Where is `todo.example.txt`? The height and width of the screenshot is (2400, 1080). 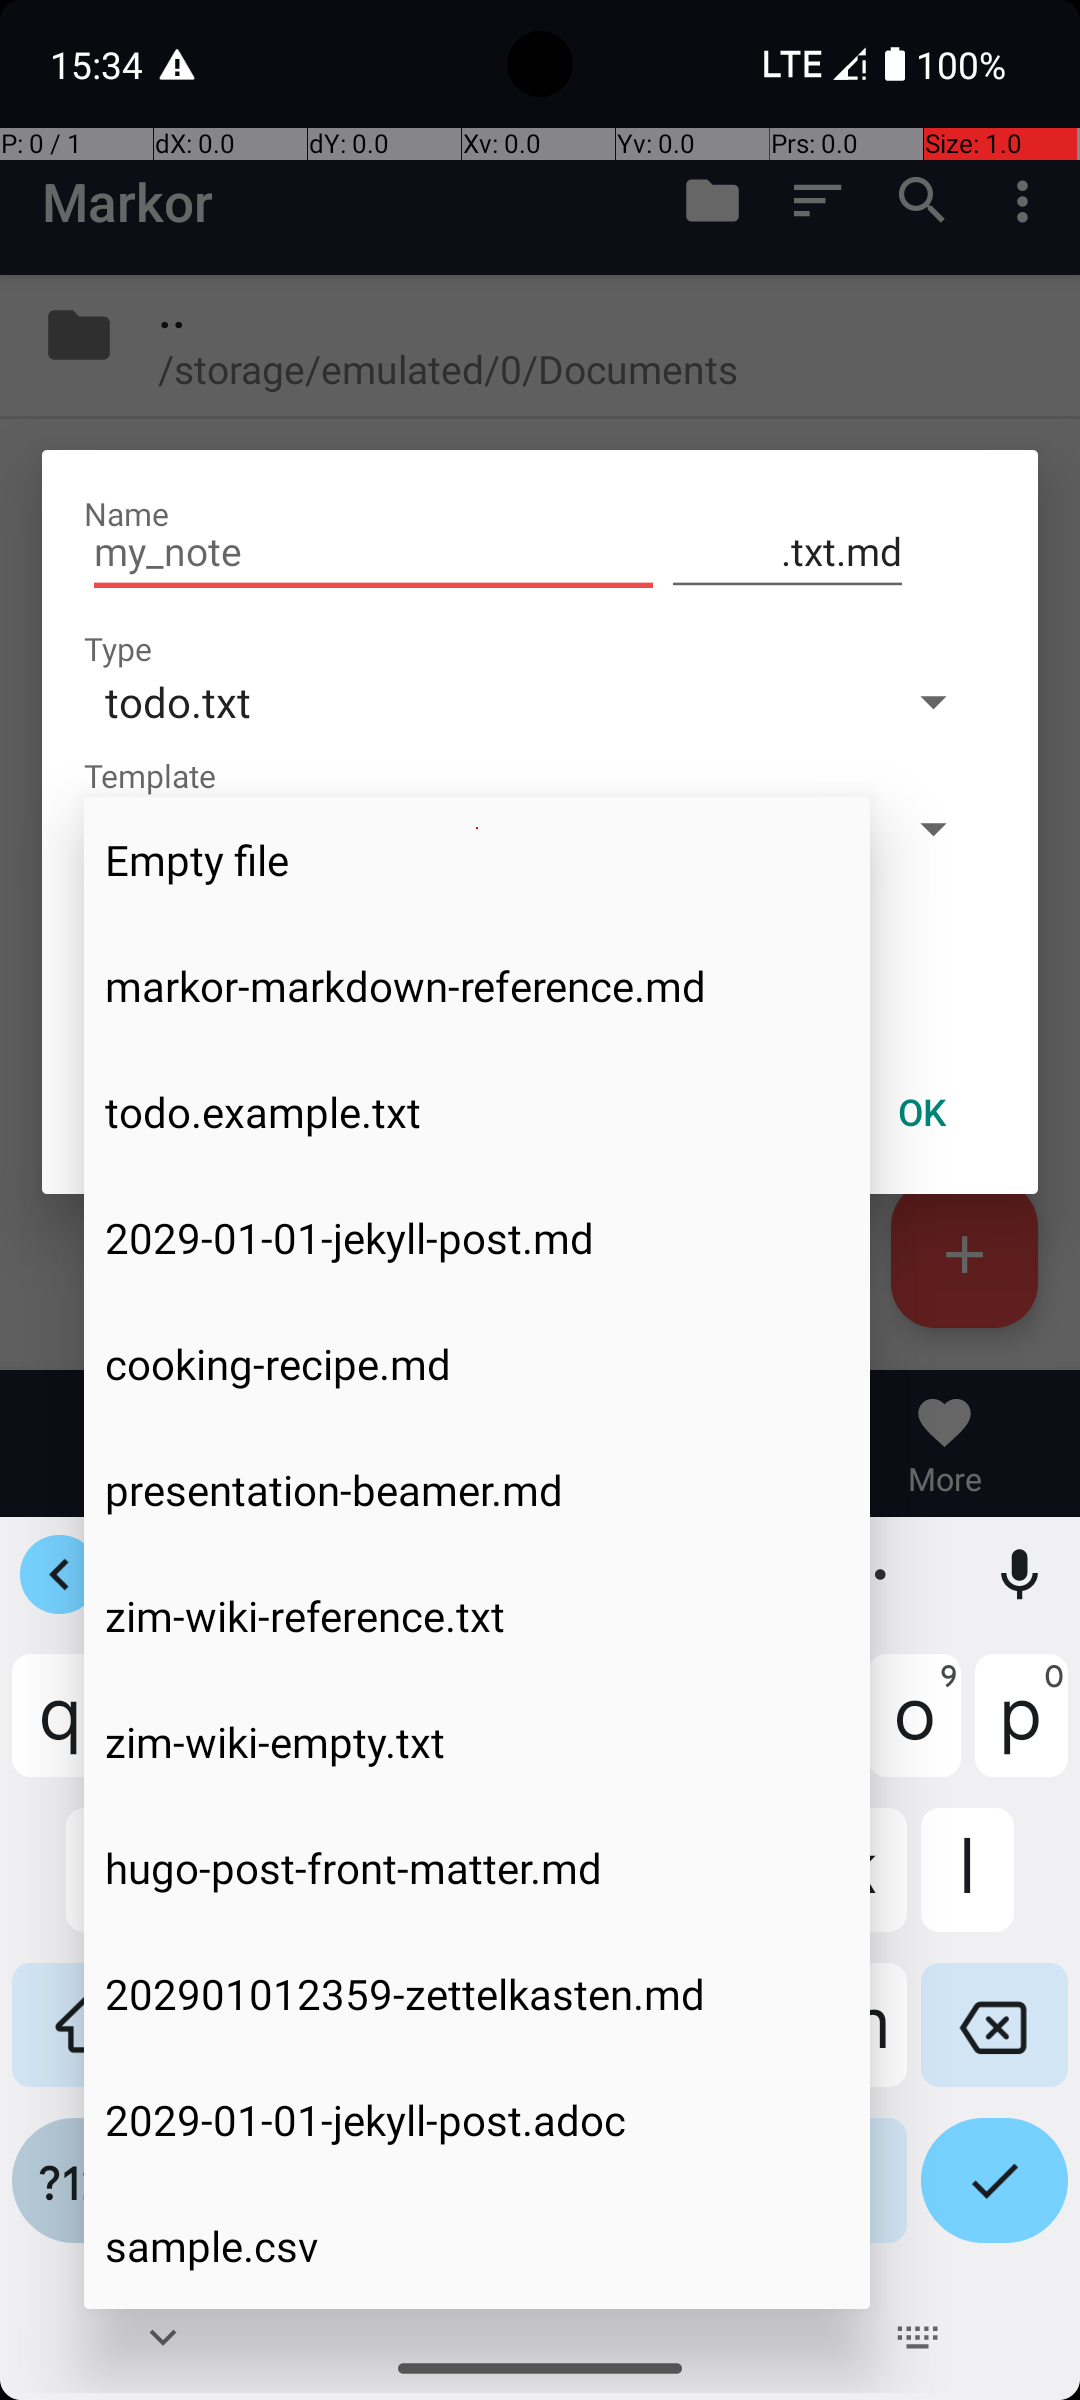
todo.example.txt is located at coordinates (477, 1112).